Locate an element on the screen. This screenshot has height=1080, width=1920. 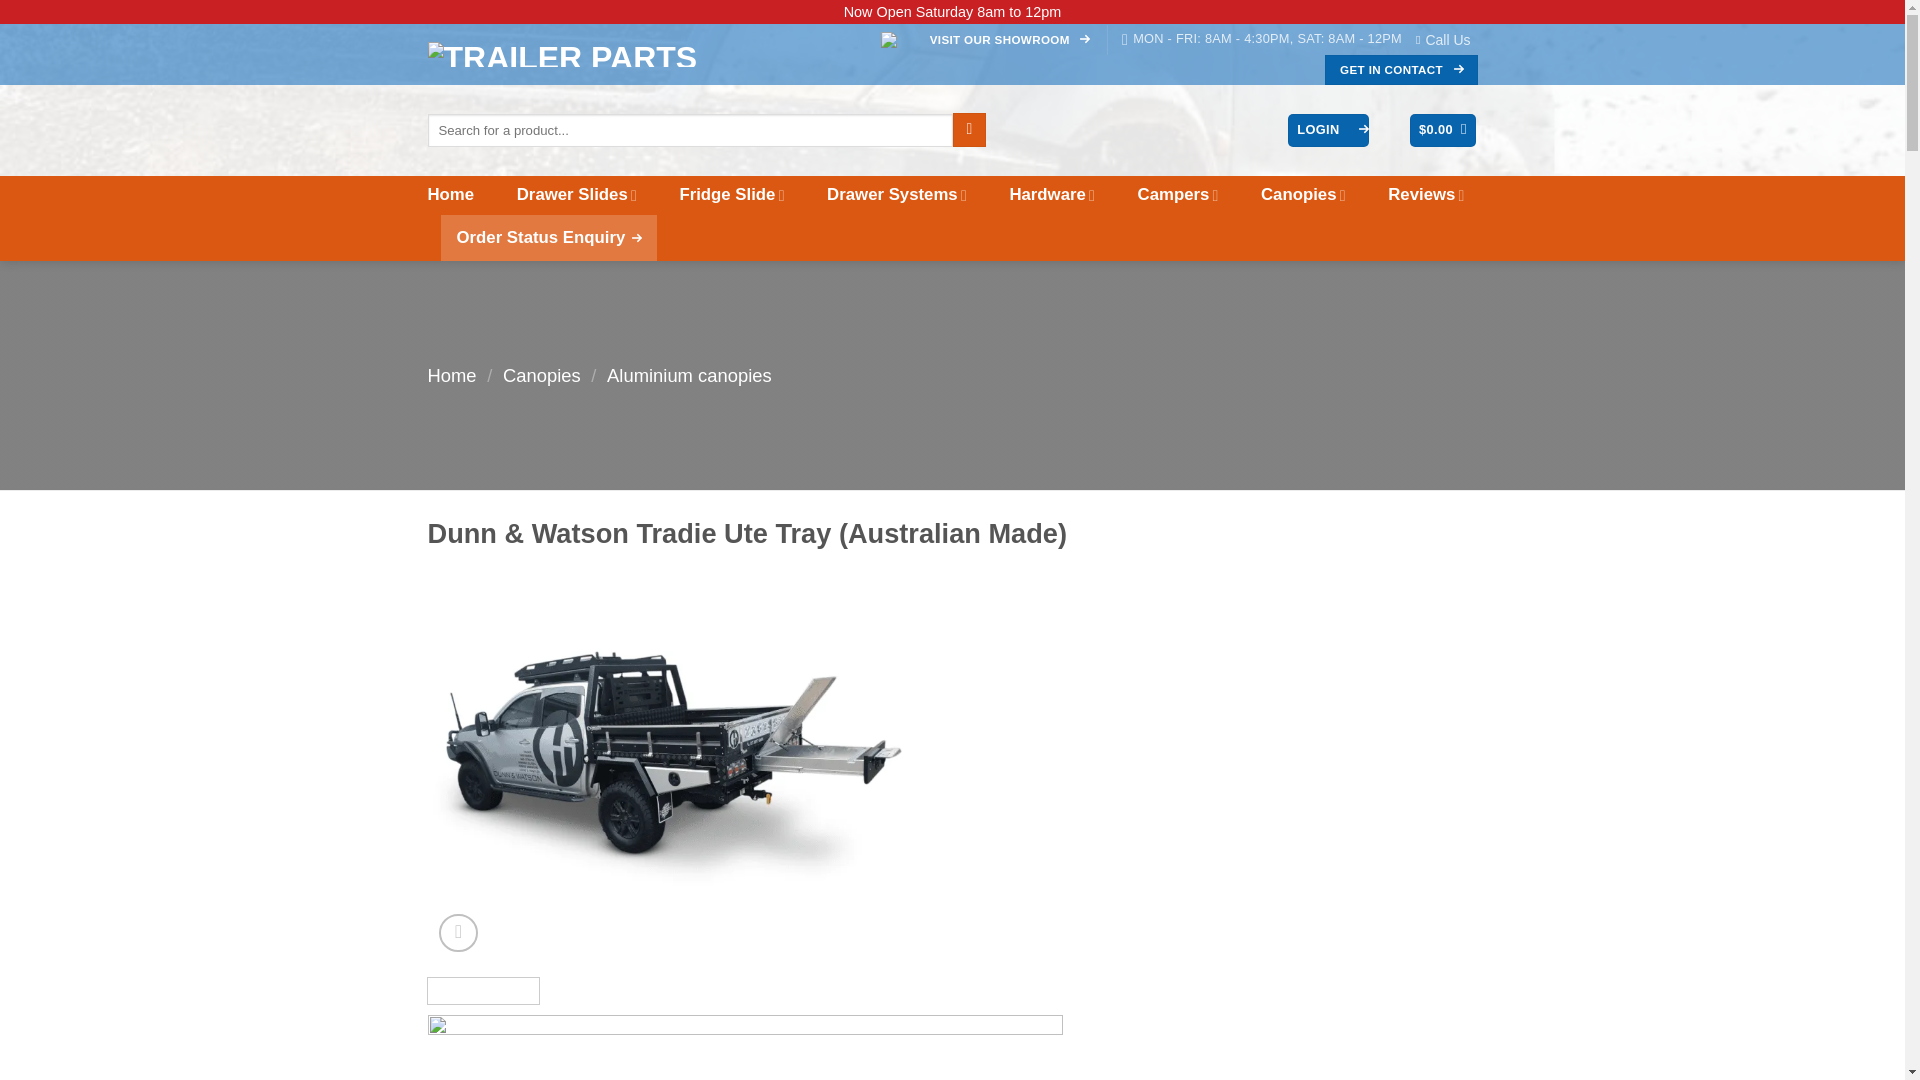
Mon - Fri: 8am - 4:30pm, Sat: 8am - 12pm  is located at coordinates (1261, 38).